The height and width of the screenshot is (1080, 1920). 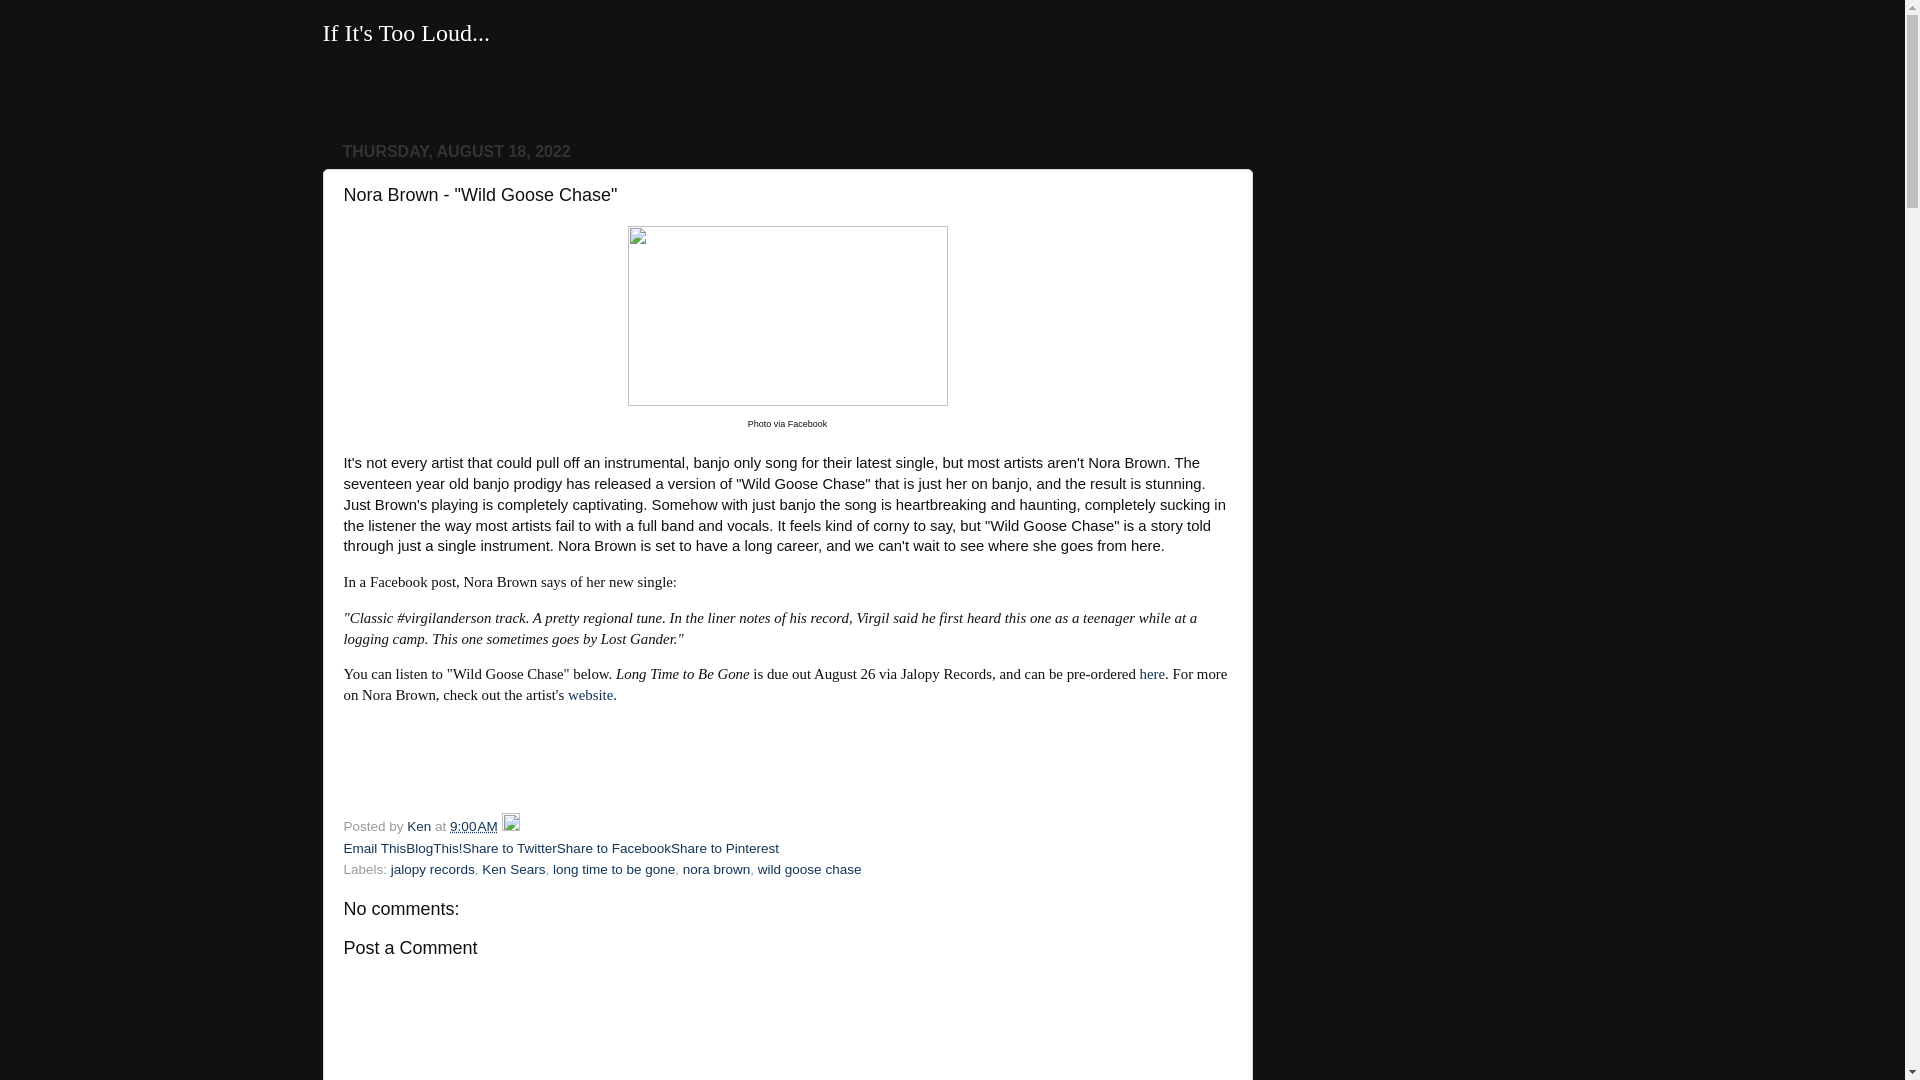 I want to click on Share to Facebook, so click(x=613, y=848).